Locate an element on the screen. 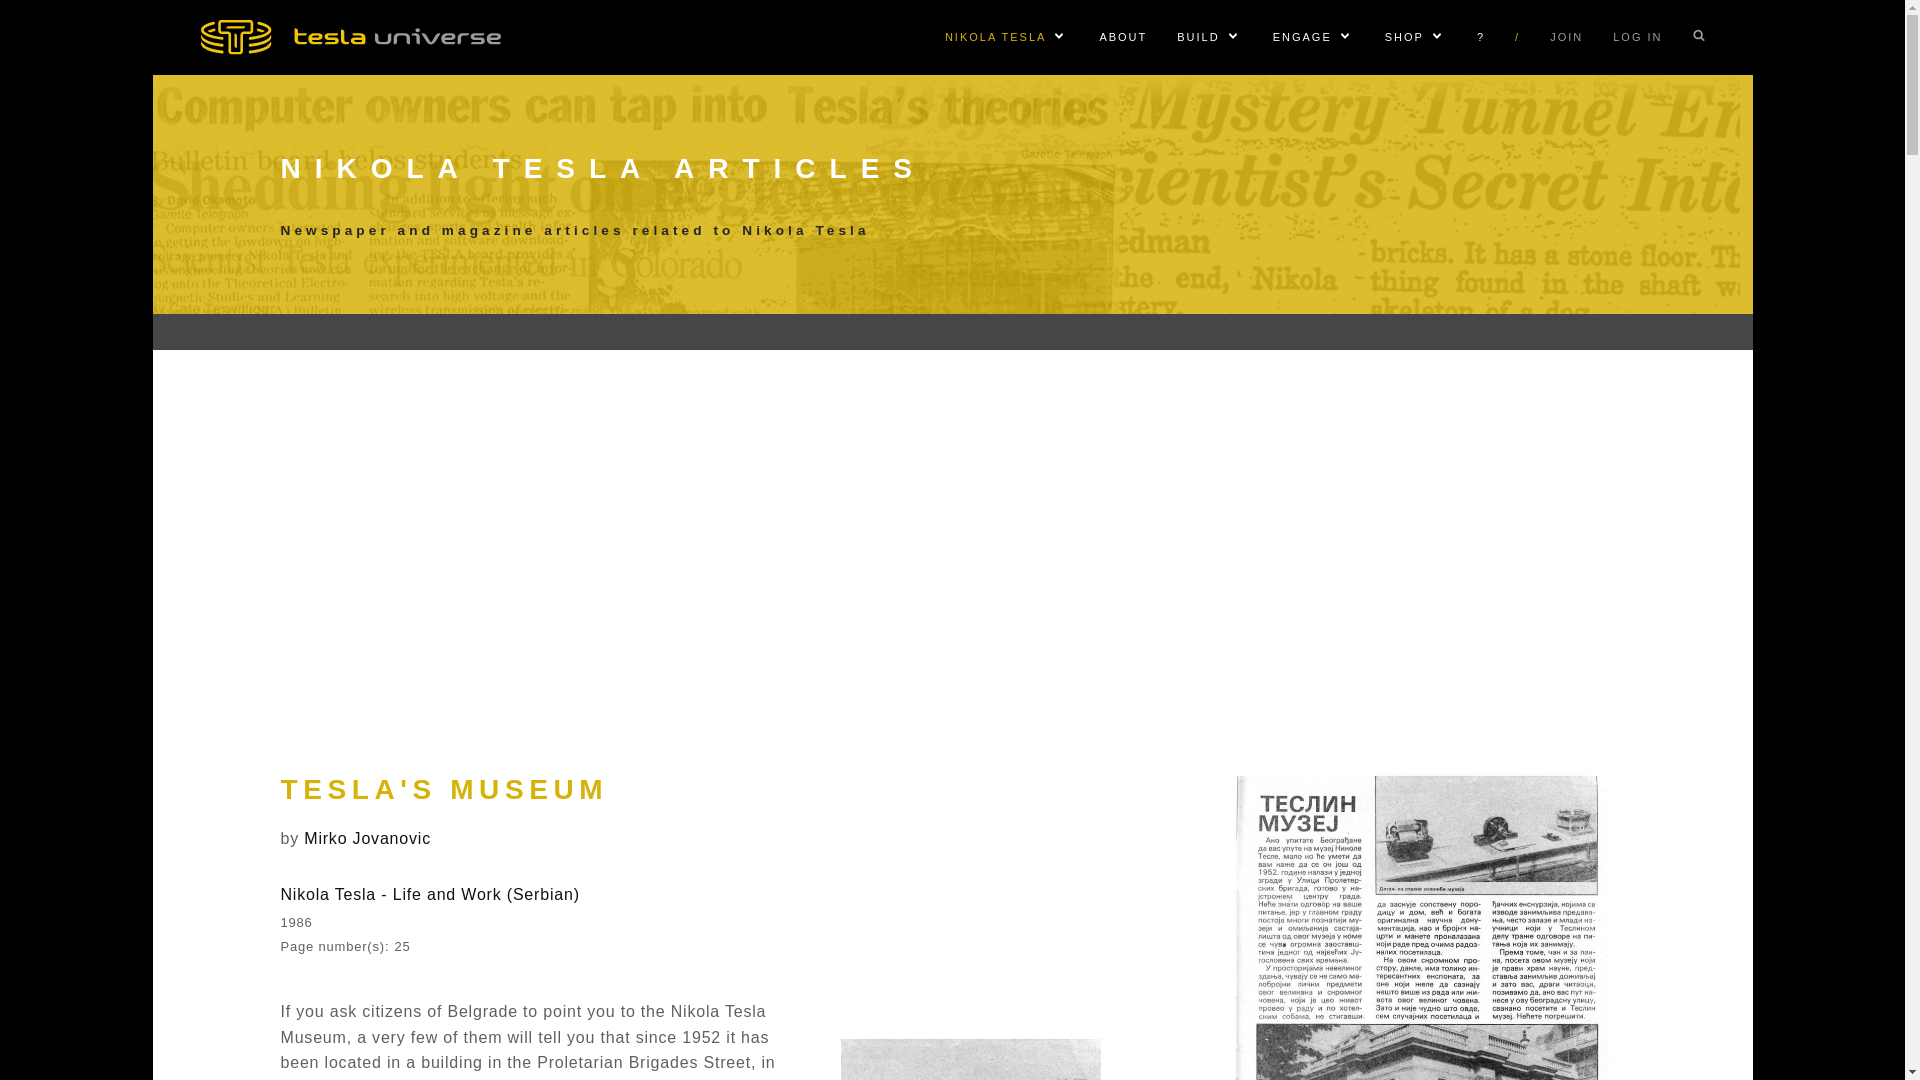 The height and width of the screenshot is (1080, 1920). LOG IN is located at coordinates (1637, 37).